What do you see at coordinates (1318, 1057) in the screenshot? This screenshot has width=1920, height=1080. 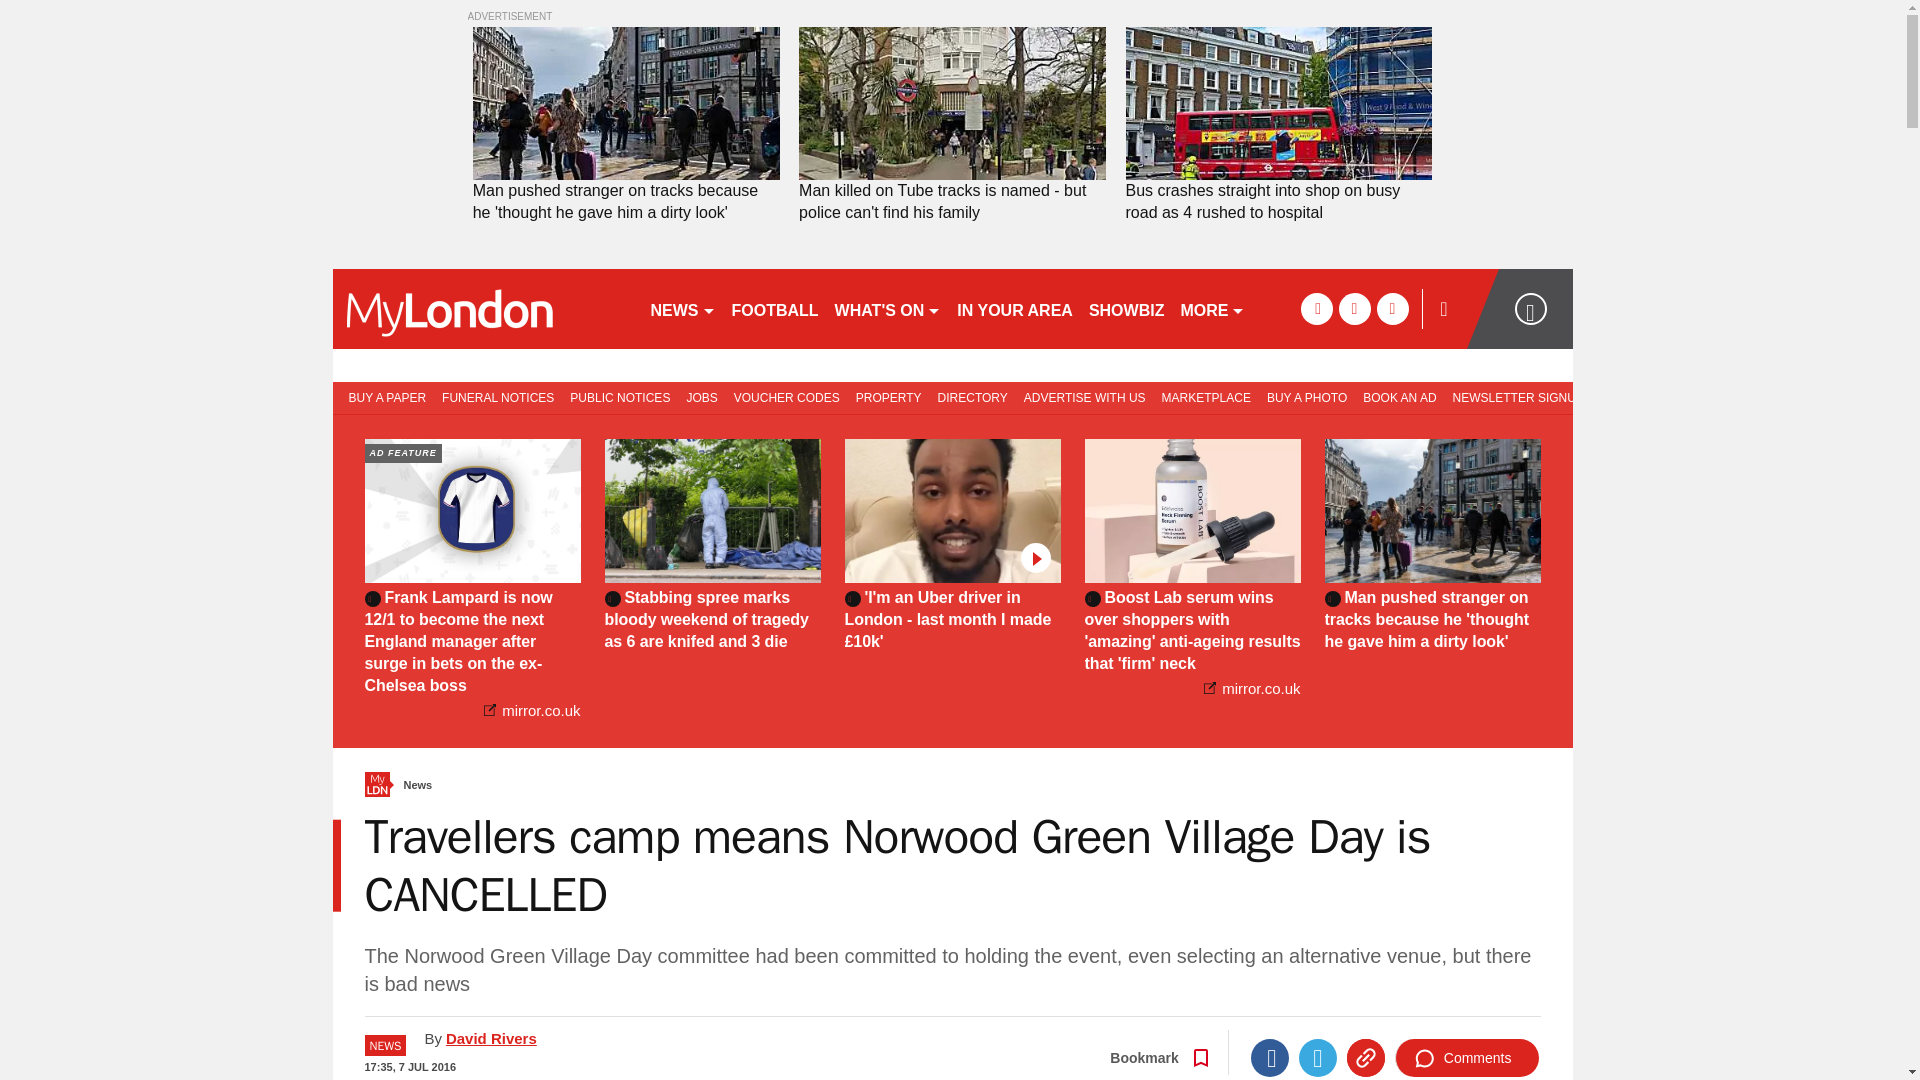 I see `Twitter` at bounding box center [1318, 1057].